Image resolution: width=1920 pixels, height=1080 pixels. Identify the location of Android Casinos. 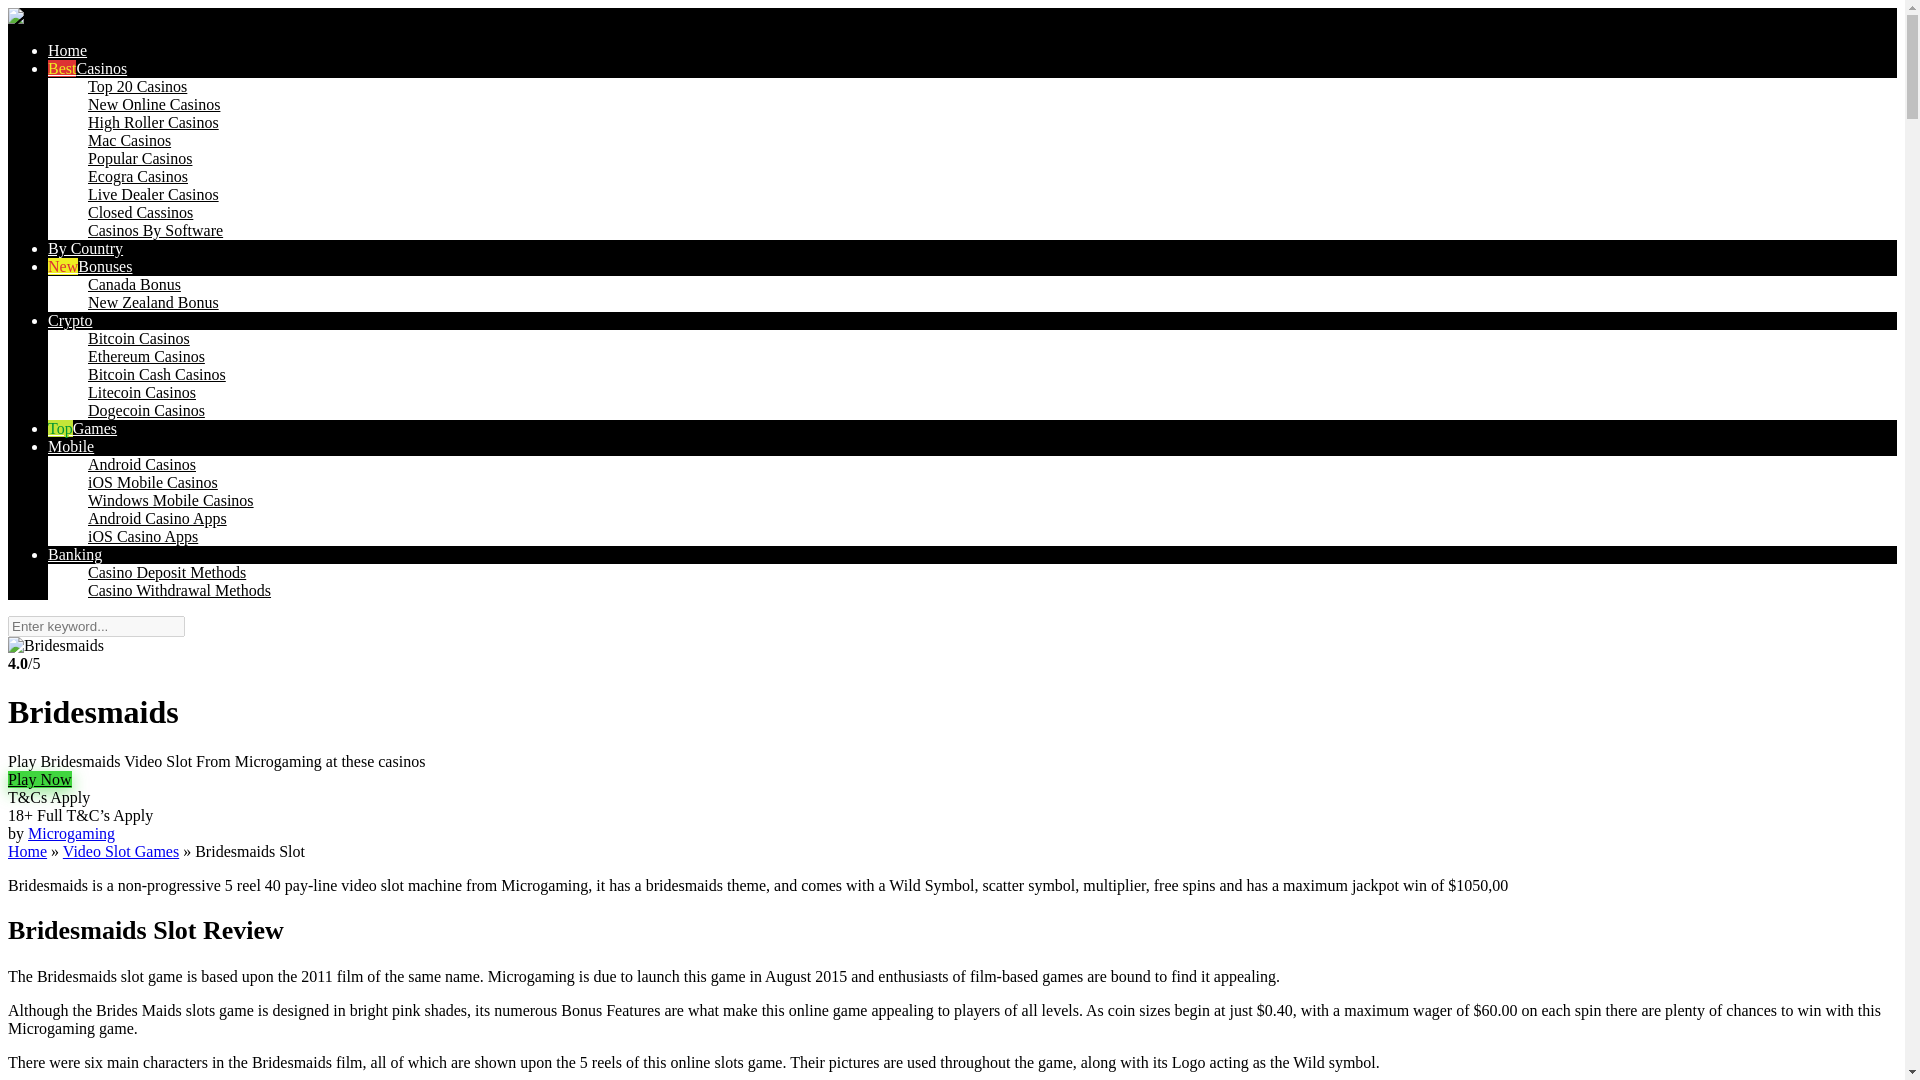
(142, 464).